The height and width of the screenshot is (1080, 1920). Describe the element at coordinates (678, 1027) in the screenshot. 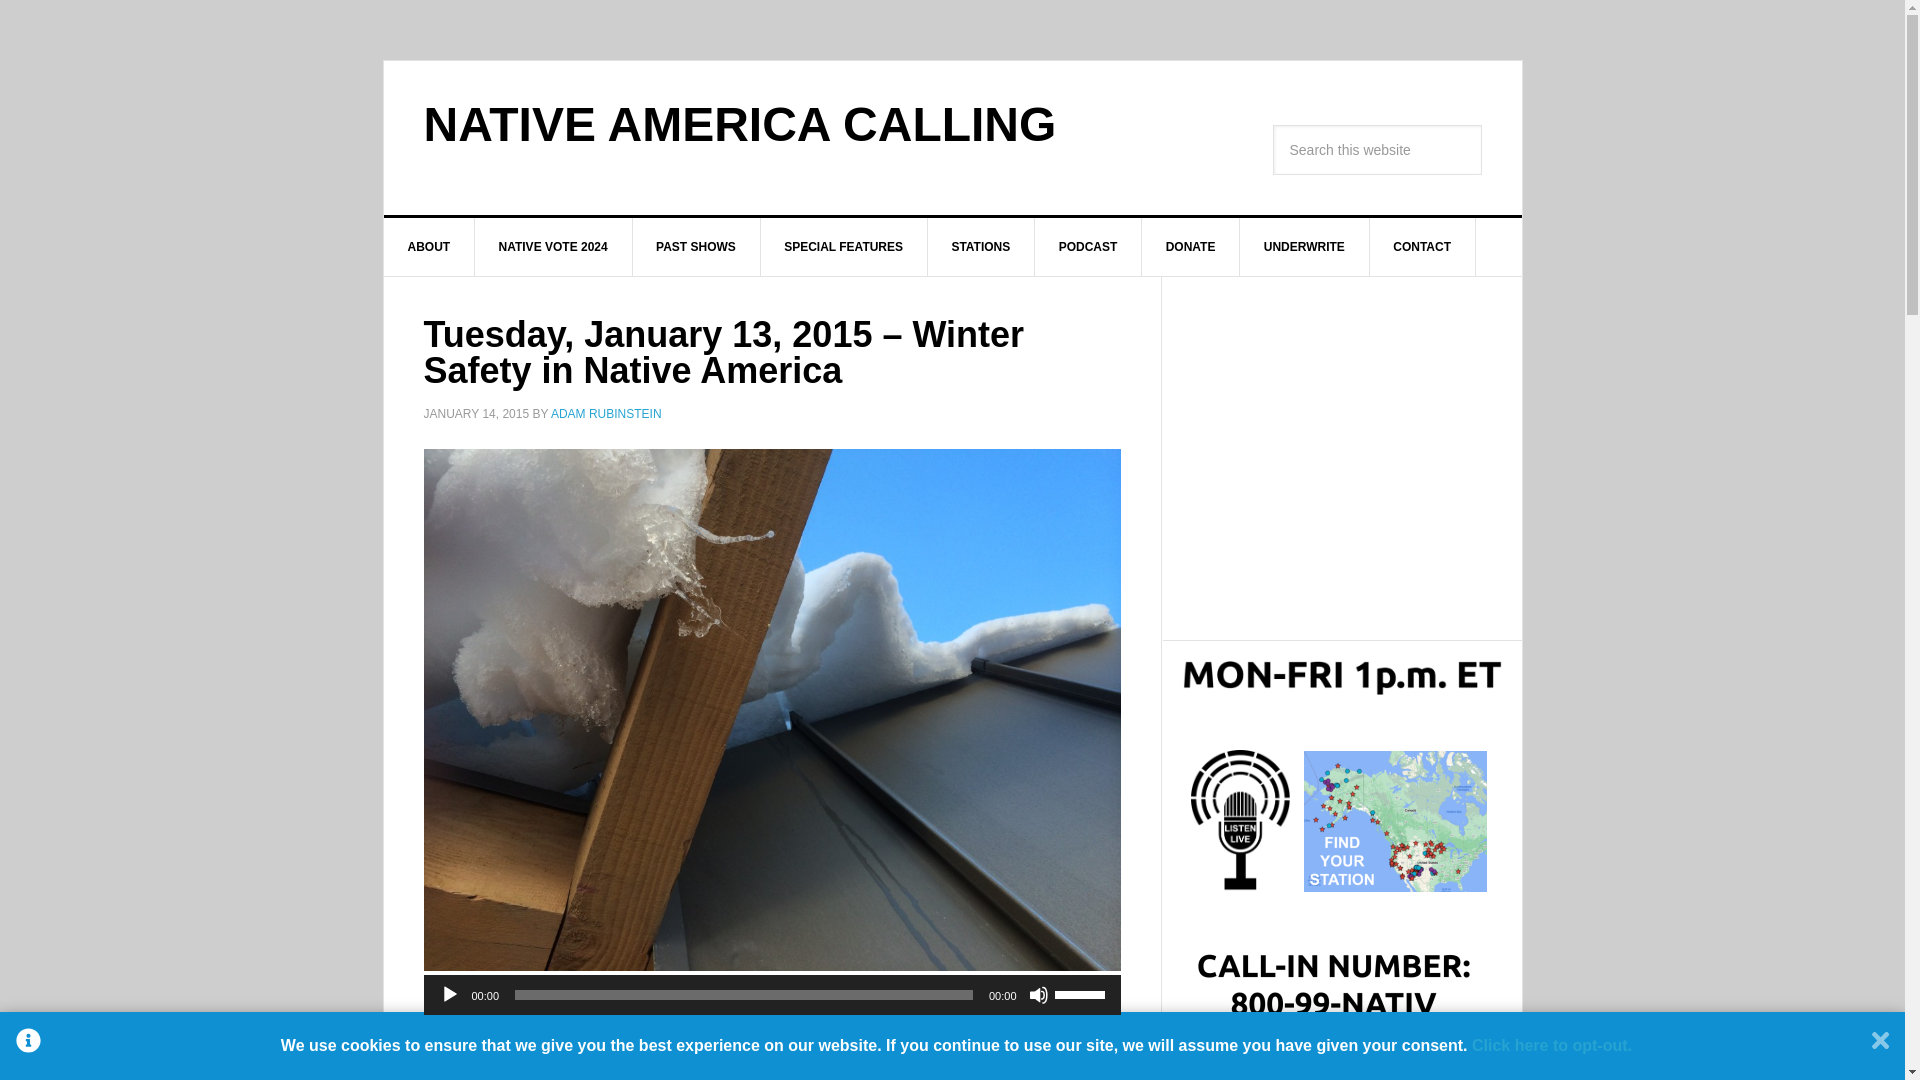

I see `Download` at that location.